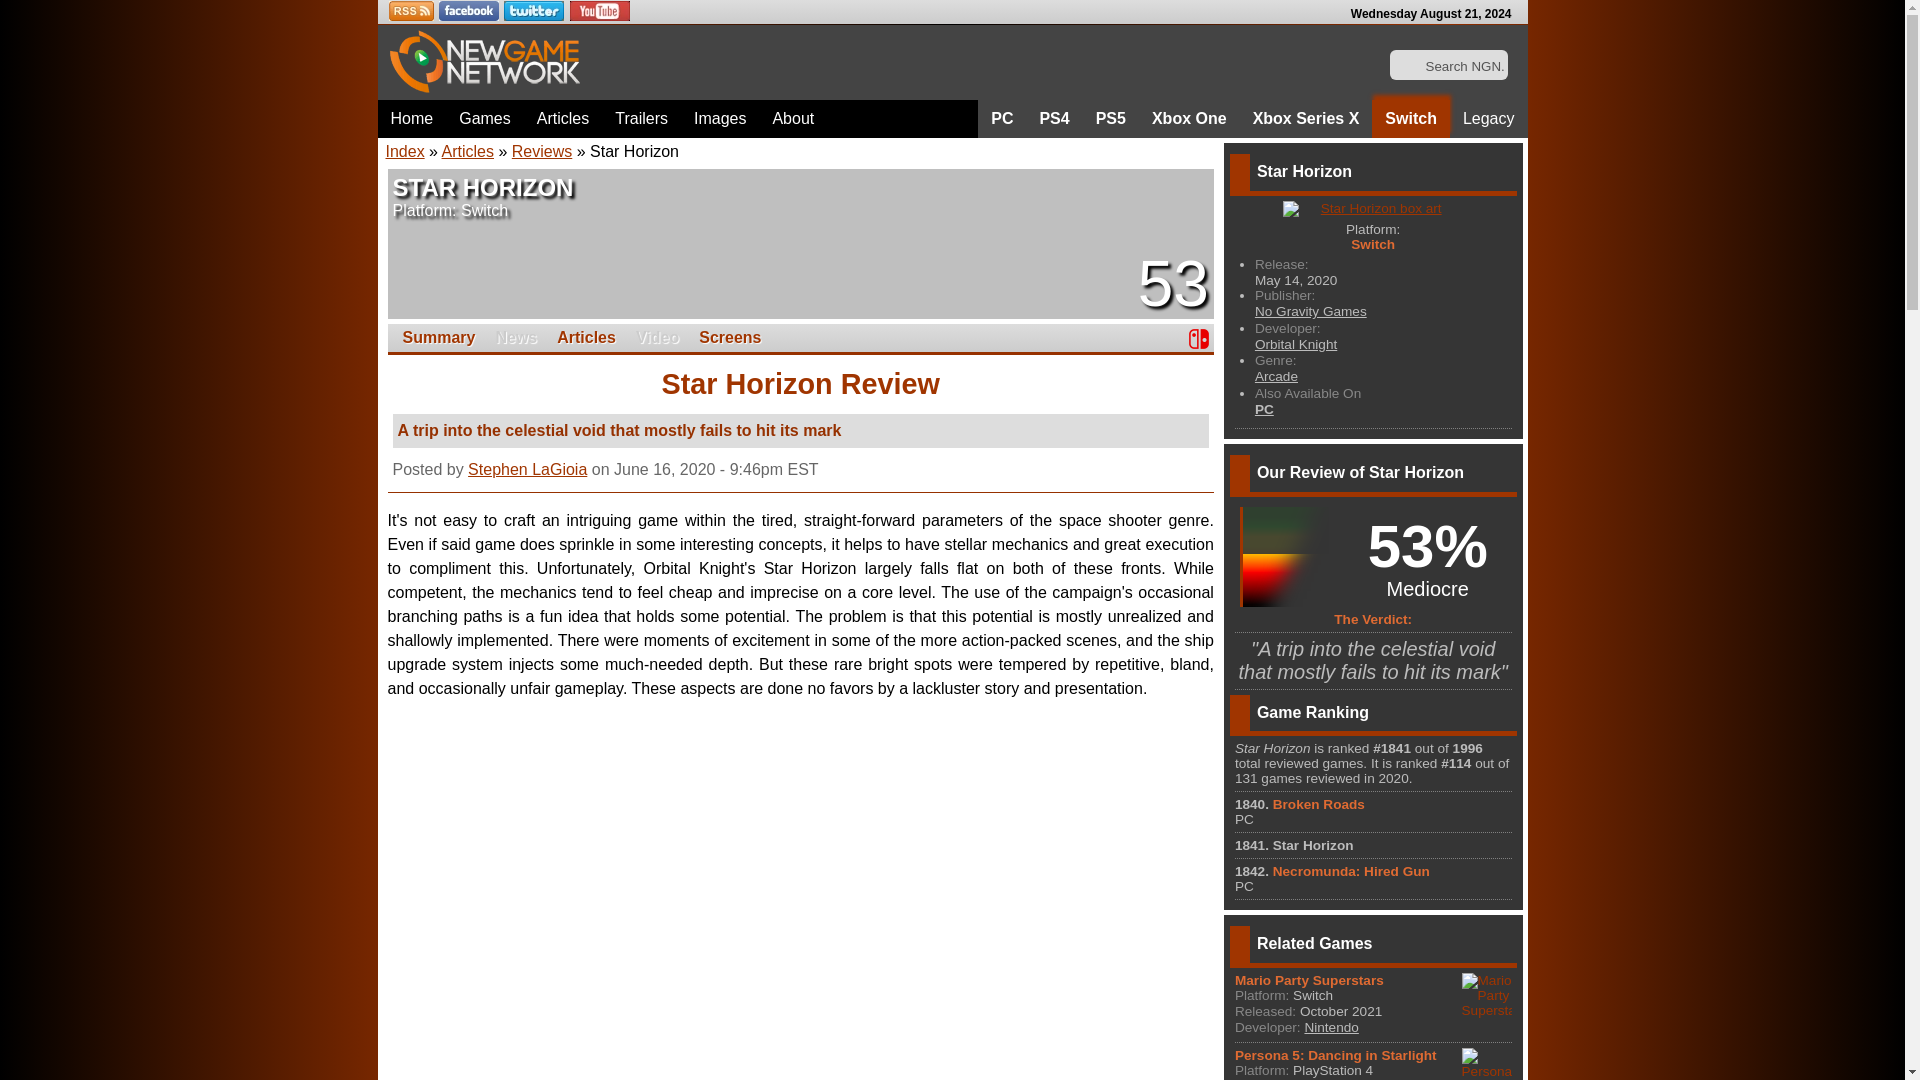  I want to click on Trailers, so click(642, 119).